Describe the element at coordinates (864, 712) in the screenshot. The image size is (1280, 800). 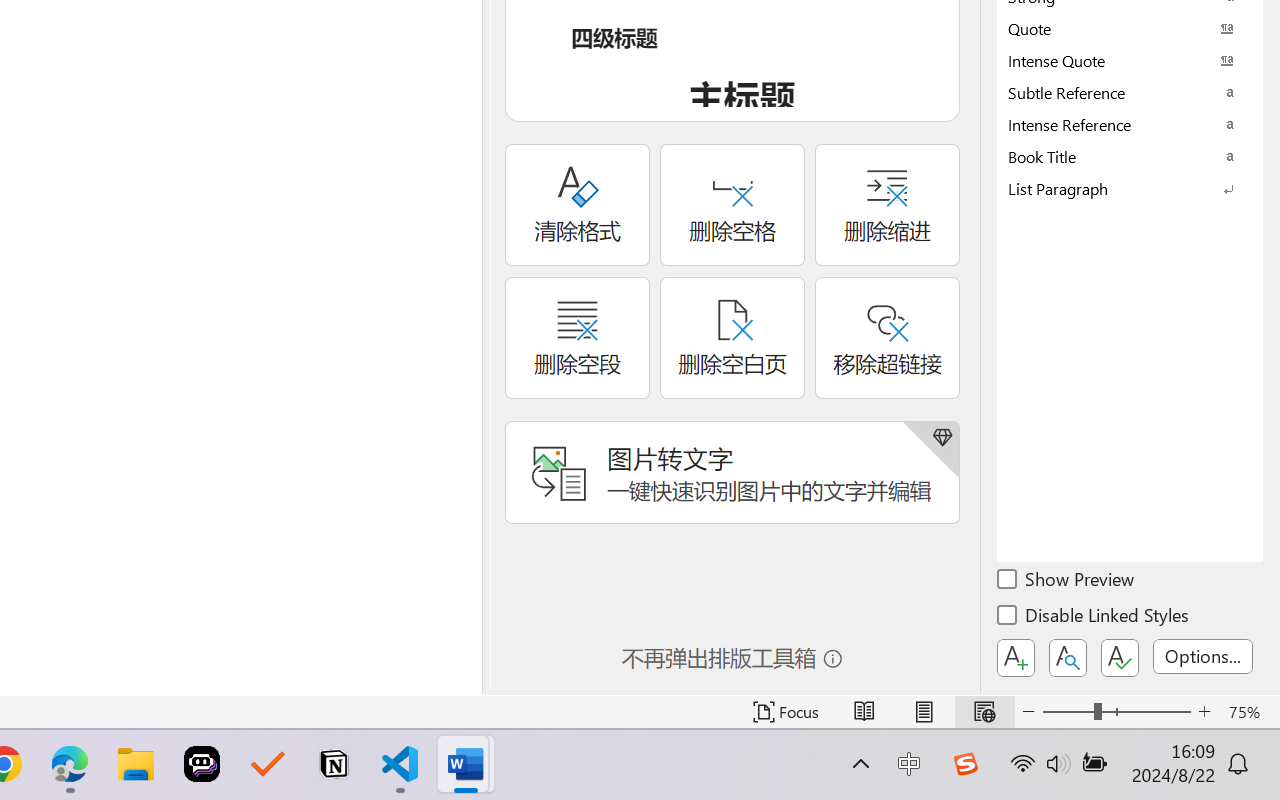
I see `Read Mode` at that location.